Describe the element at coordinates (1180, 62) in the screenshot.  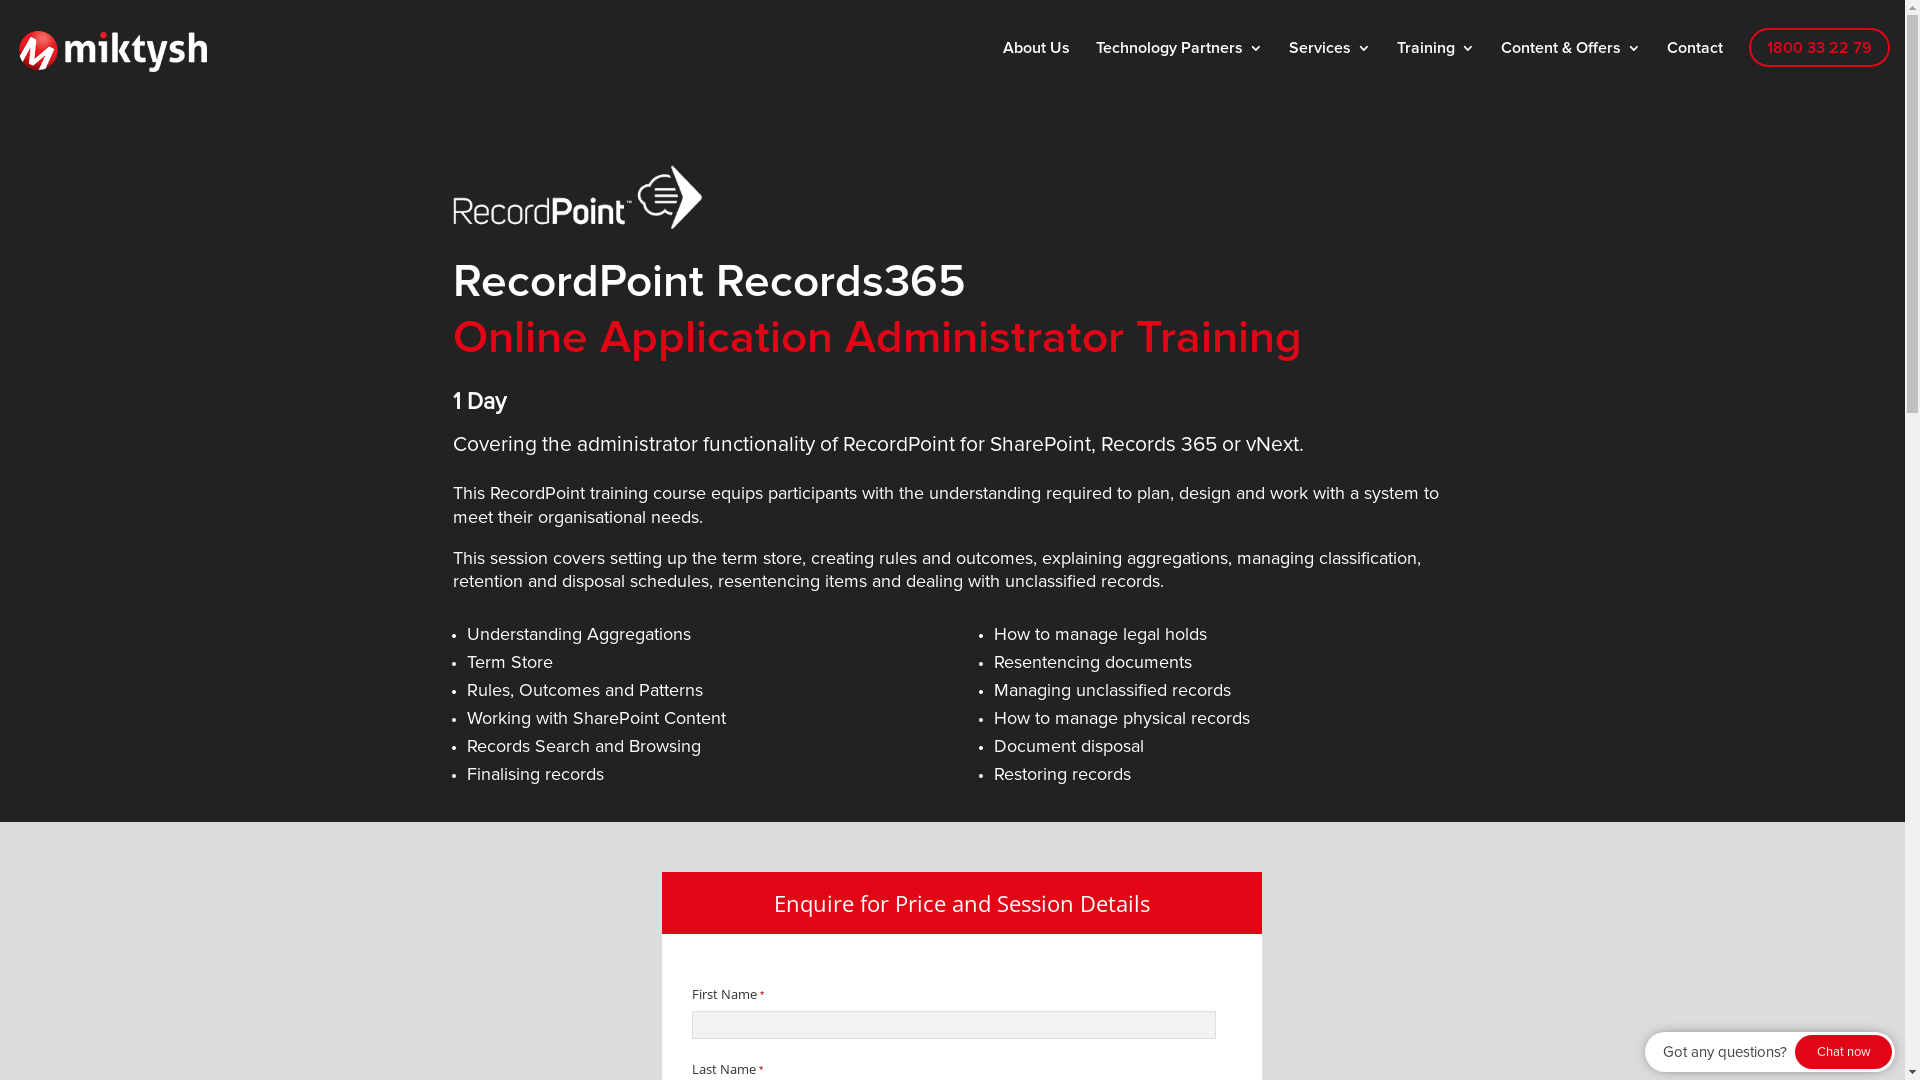
I see `Technology Partners` at that location.